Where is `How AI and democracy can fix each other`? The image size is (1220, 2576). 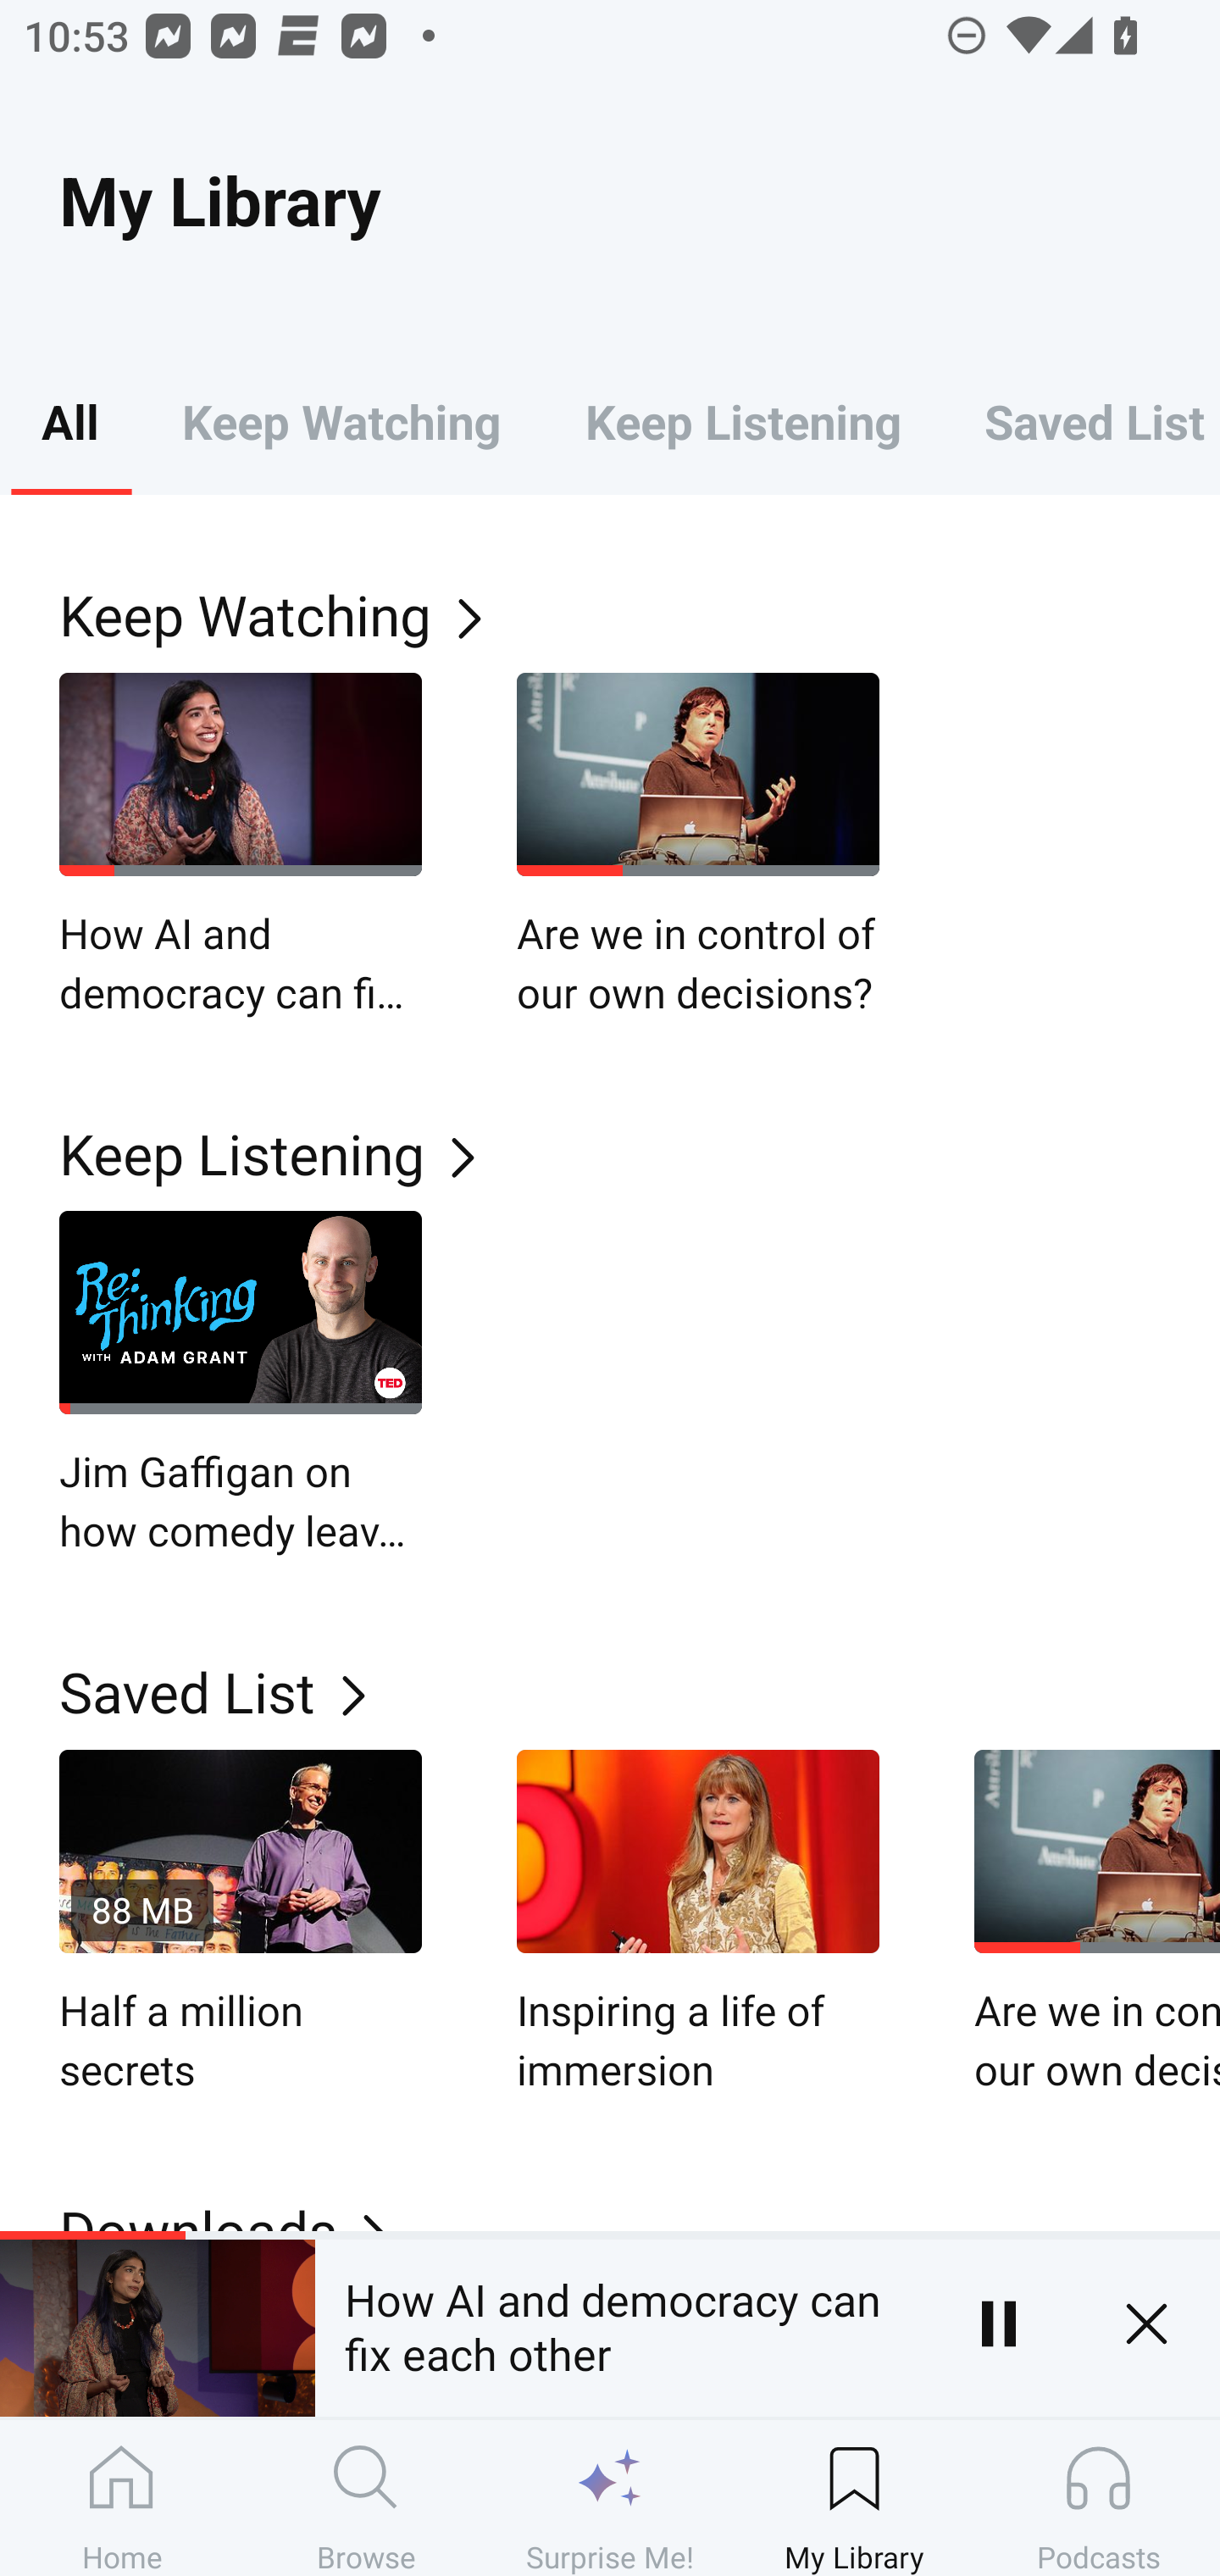 How AI and democracy can fix each other is located at coordinates (619, 2323).